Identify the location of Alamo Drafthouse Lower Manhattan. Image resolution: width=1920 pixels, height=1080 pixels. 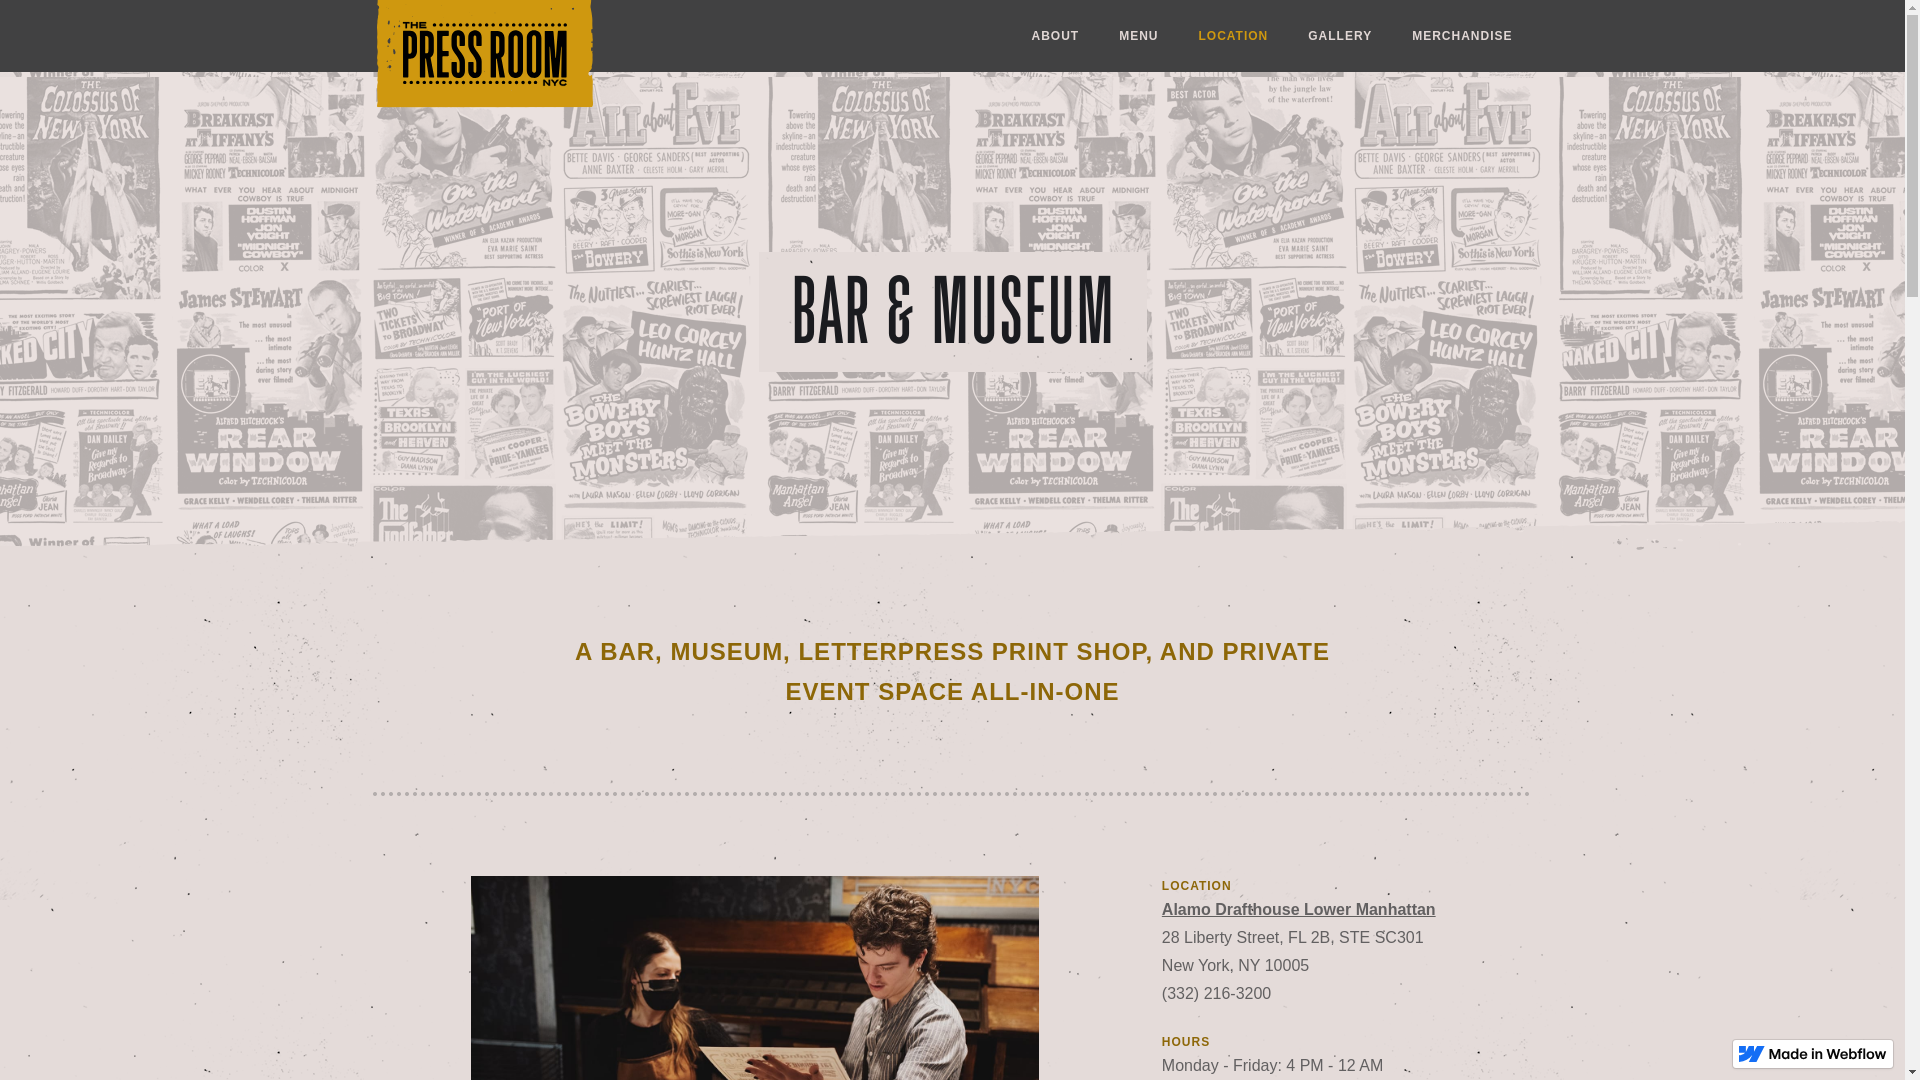
(1348, 910).